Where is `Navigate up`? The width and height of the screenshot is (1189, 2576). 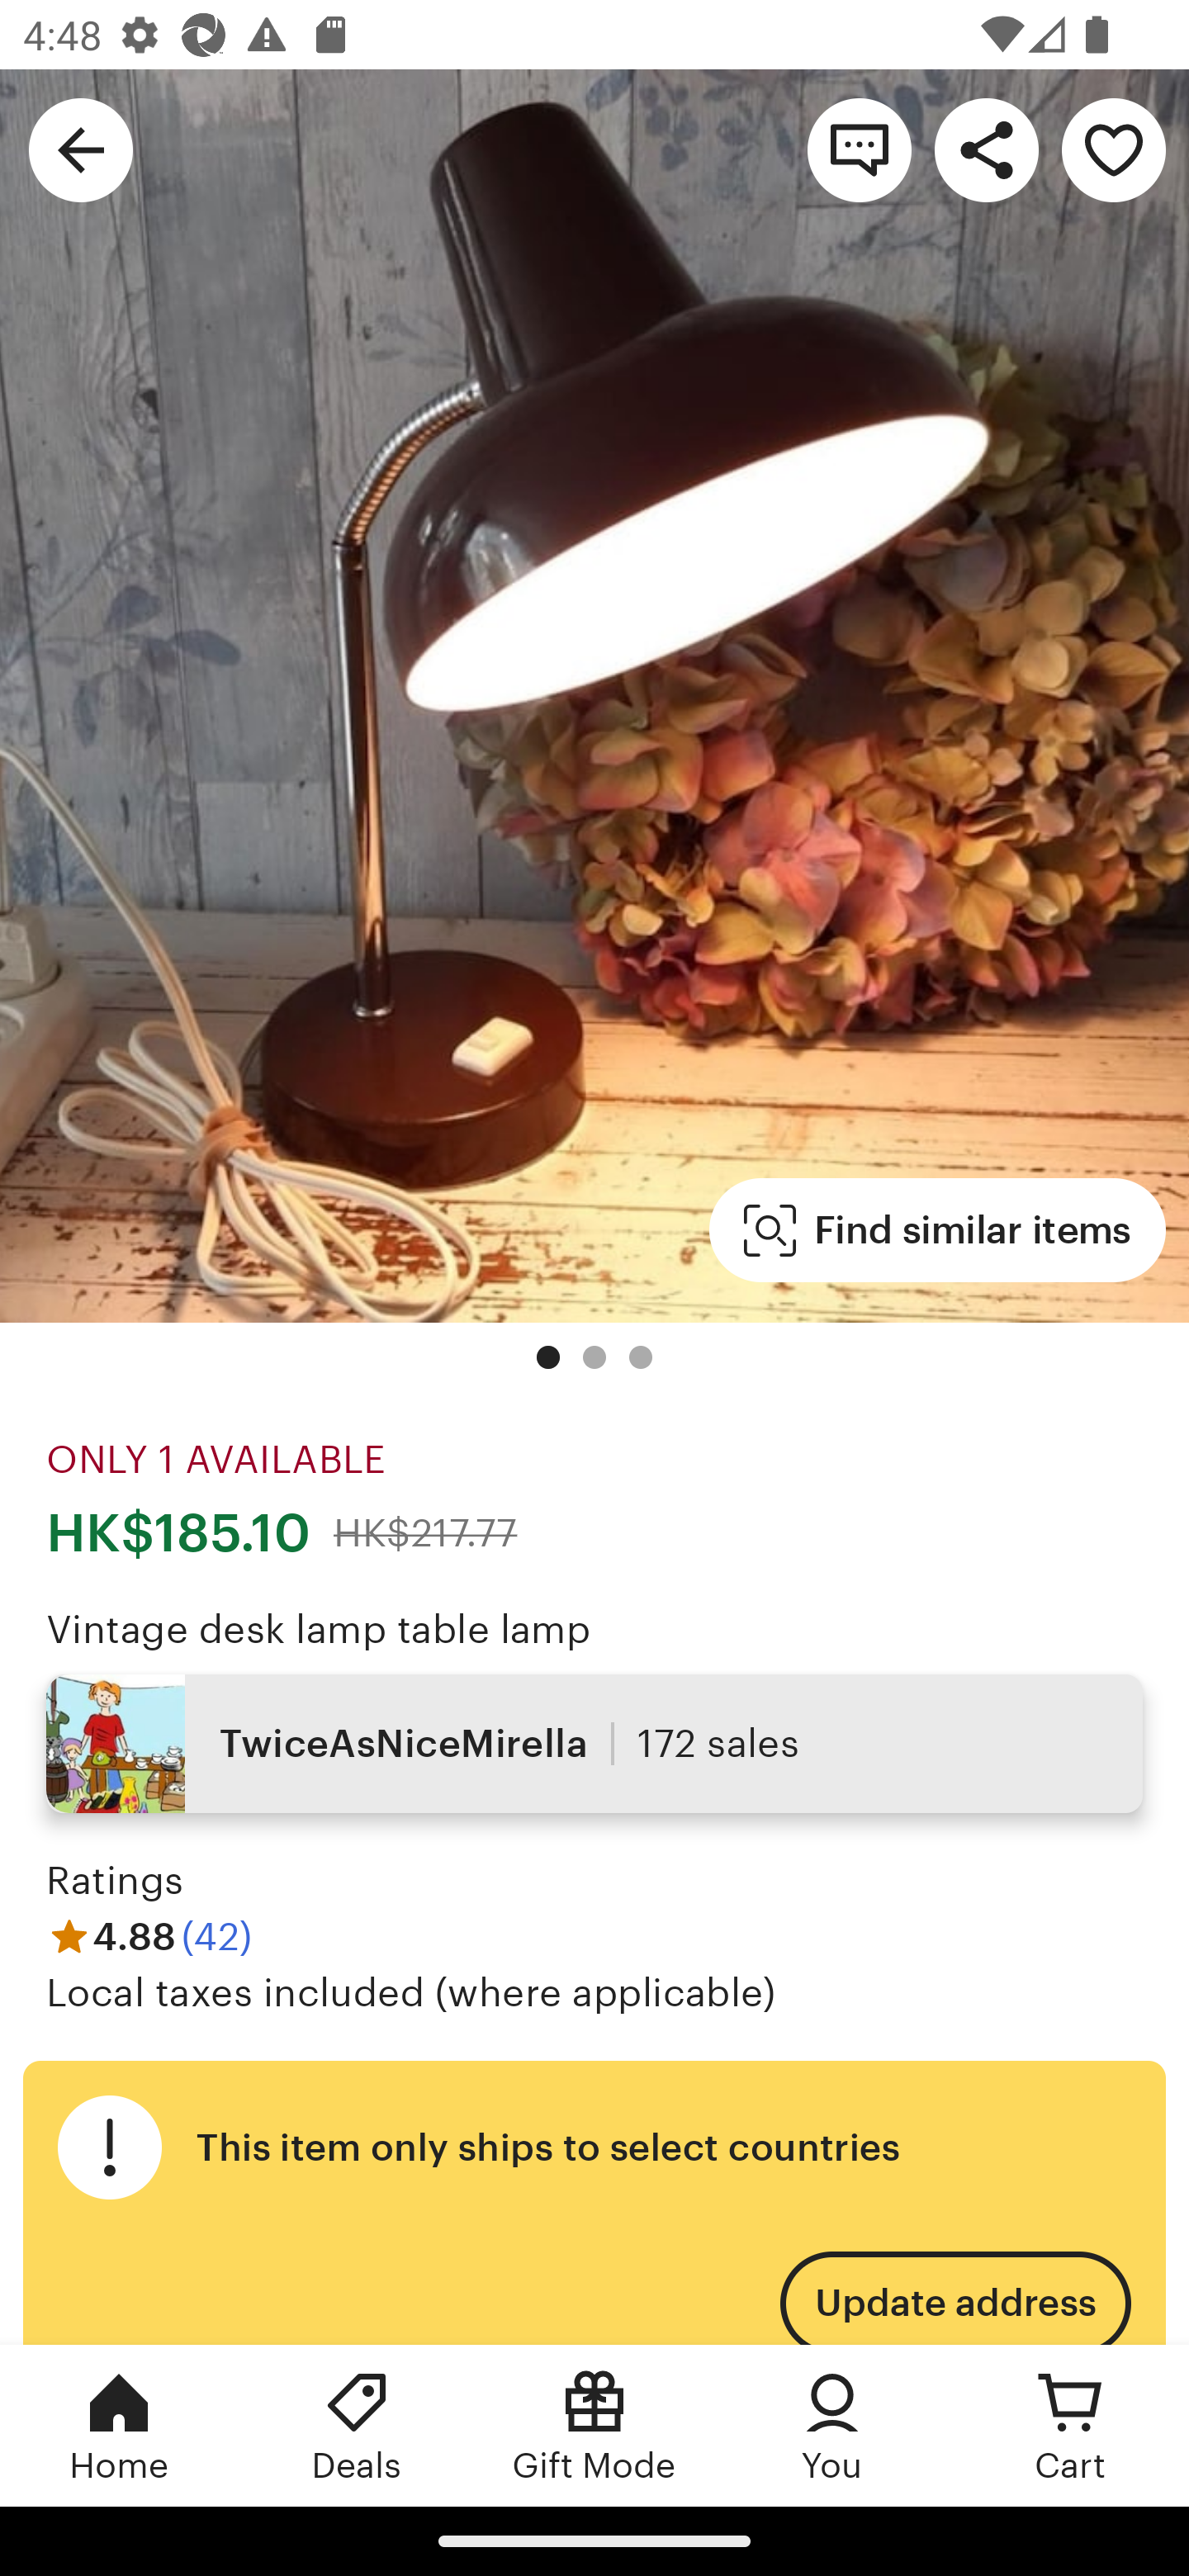
Navigate up is located at coordinates (81, 149).